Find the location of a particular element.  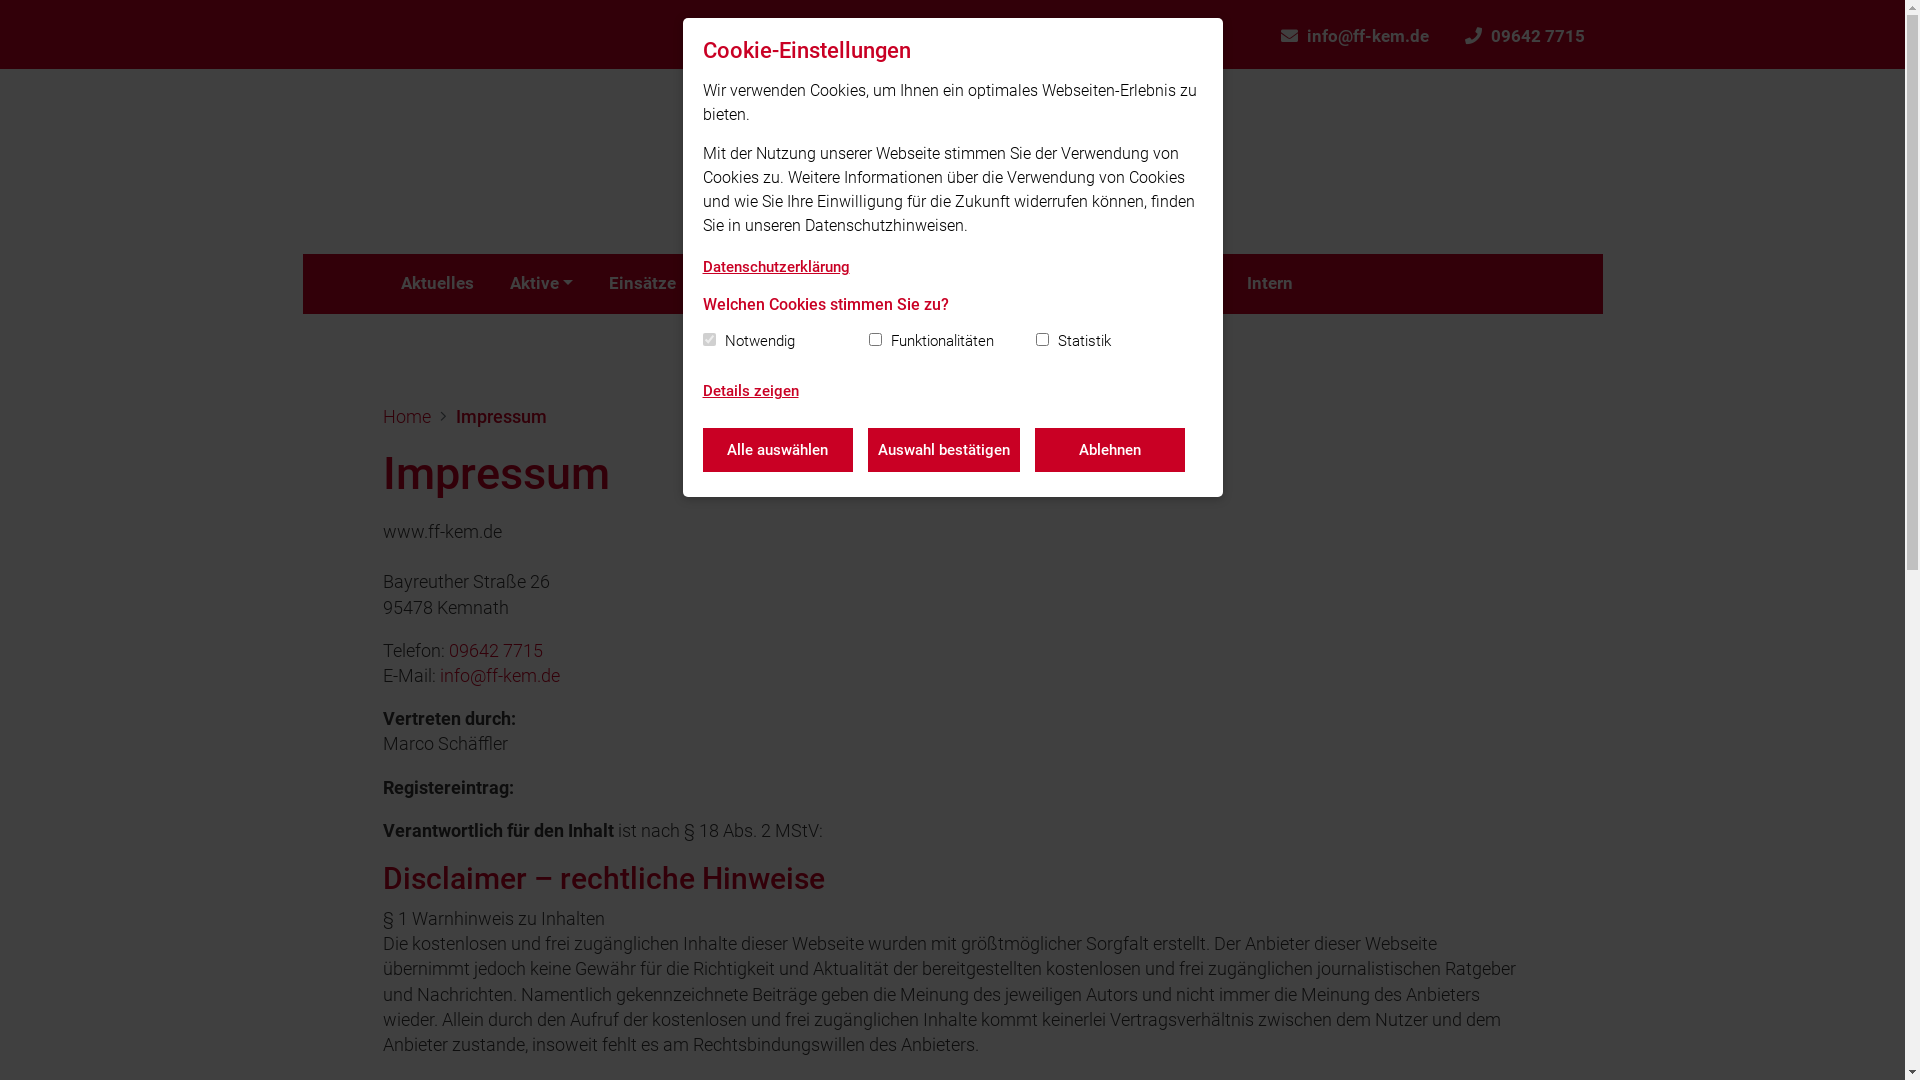

Termine is located at coordinates (844, 284).